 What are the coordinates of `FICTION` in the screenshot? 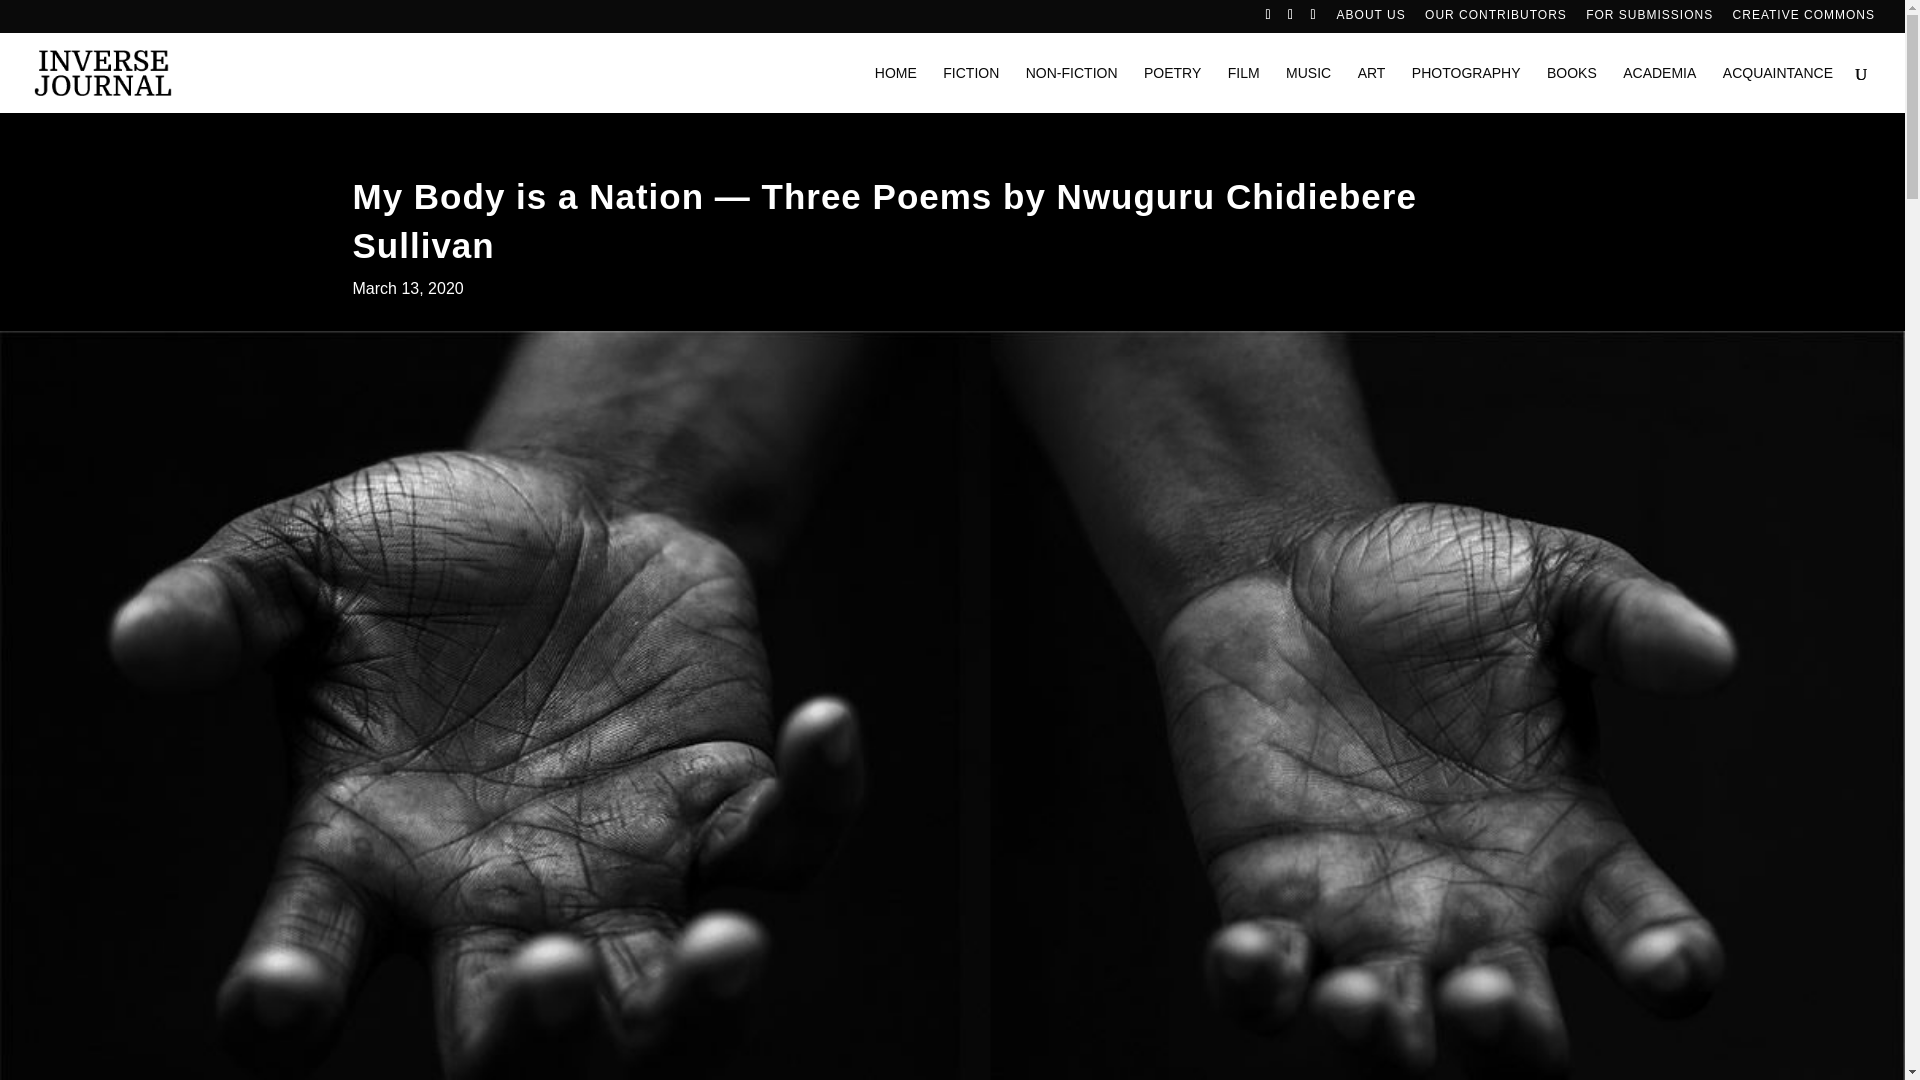 It's located at (970, 89).